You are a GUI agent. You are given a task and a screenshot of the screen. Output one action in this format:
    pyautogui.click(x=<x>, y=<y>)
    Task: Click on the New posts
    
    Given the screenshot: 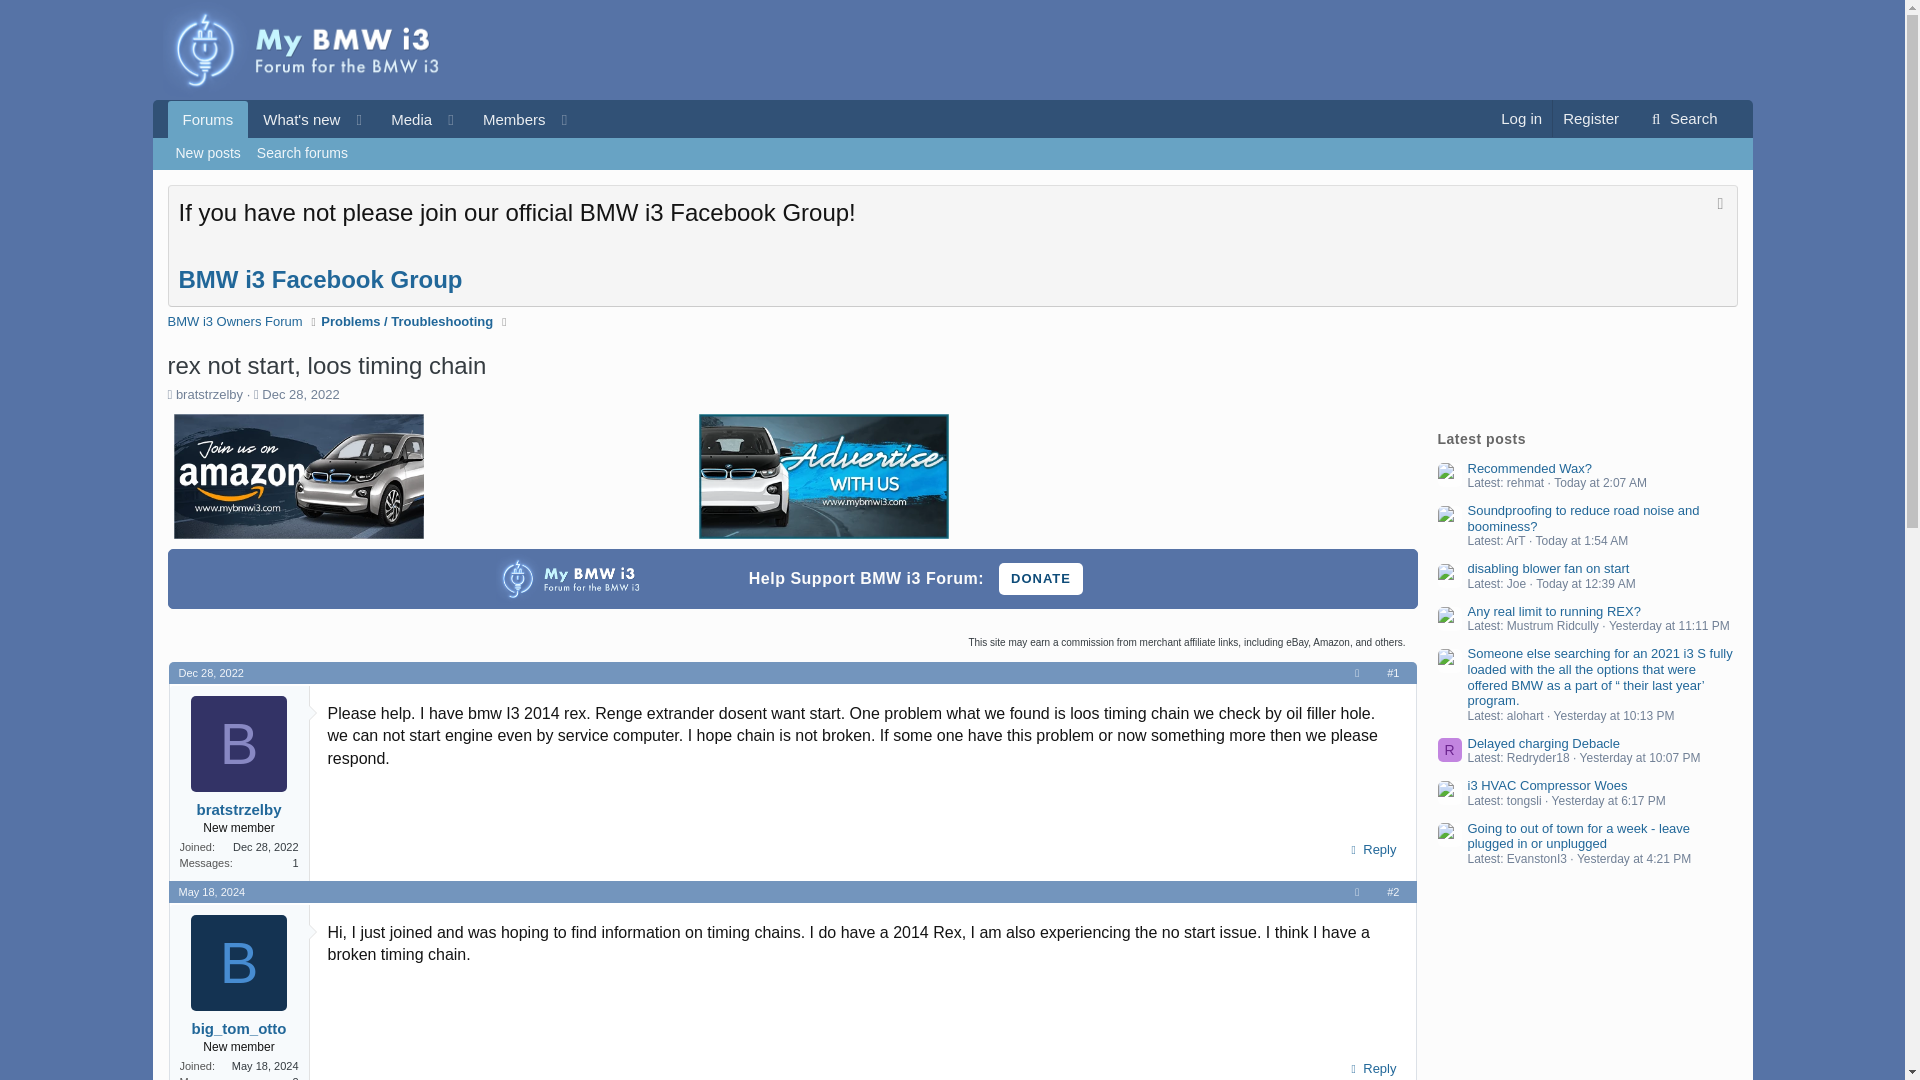 What is the action you would take?
    pyautogui.click(x=1040, y=578)
    